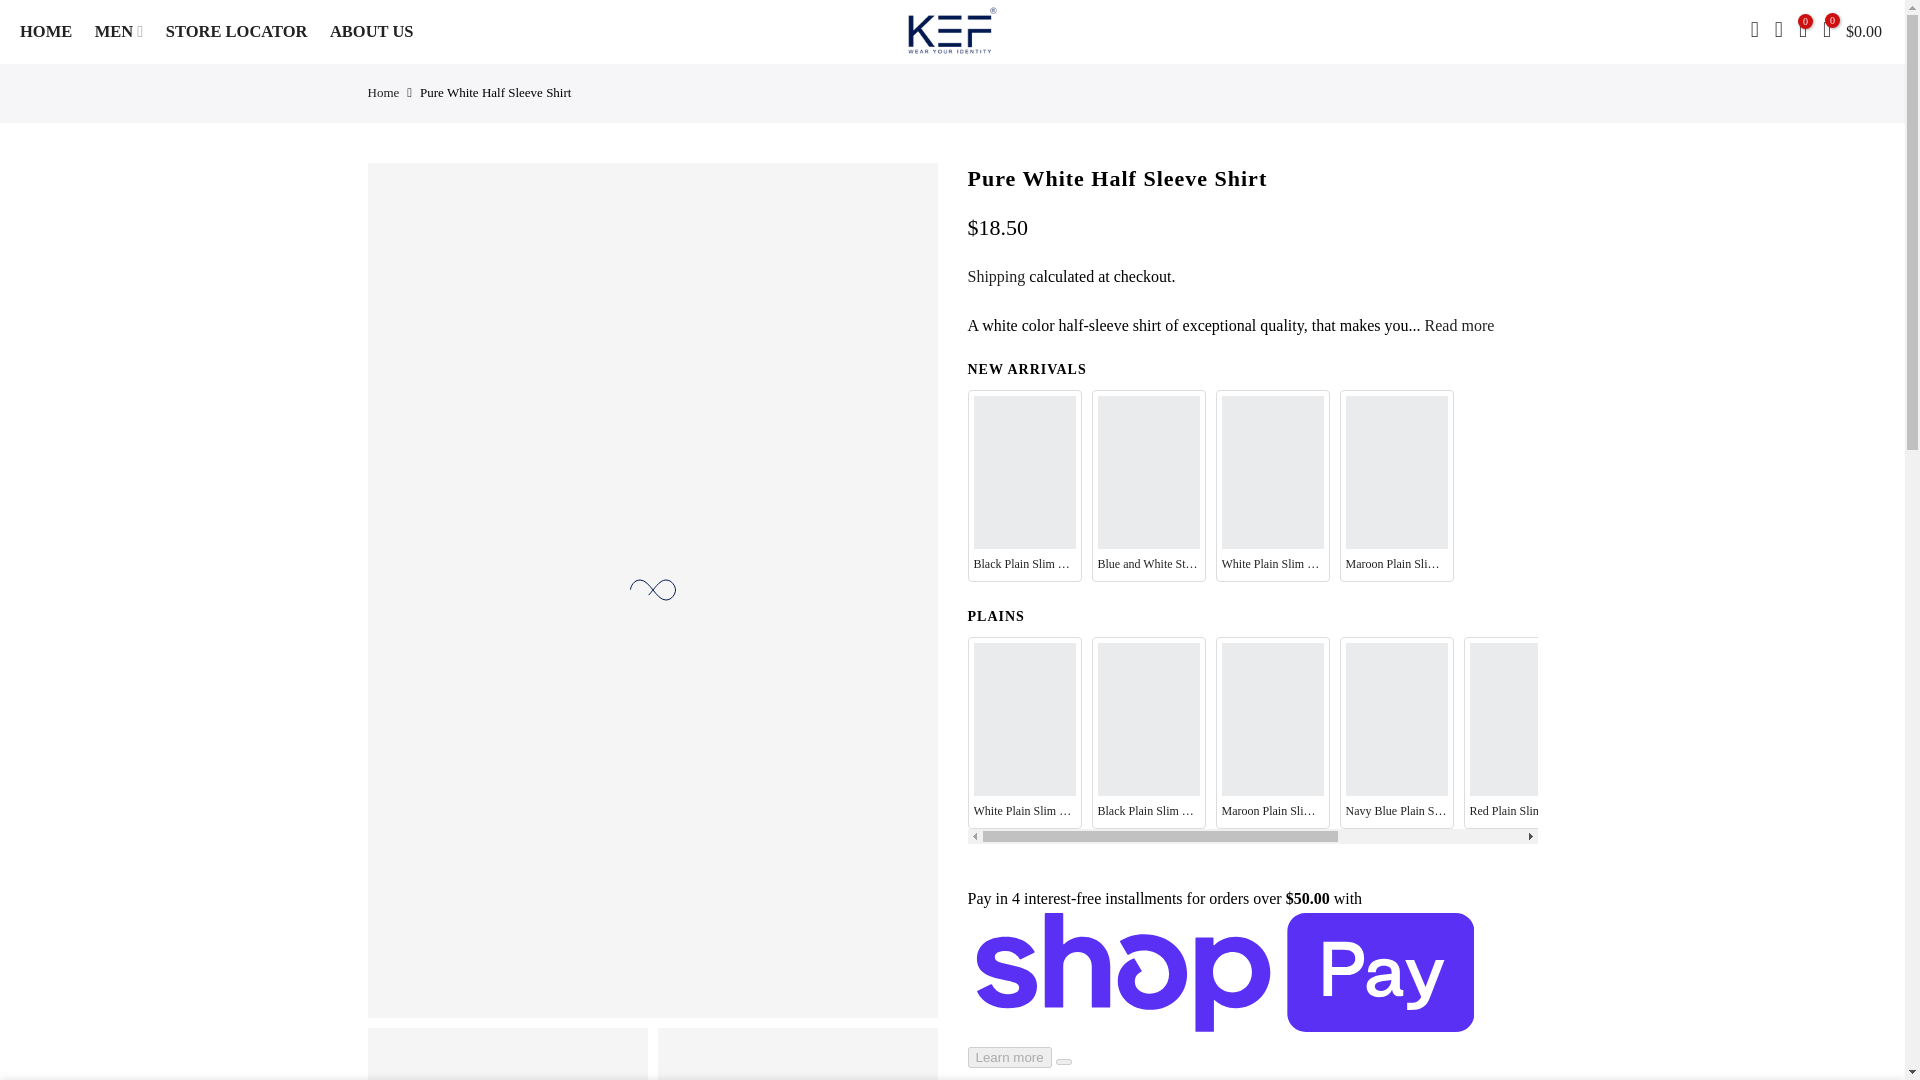  Describe the element at coordinates (1458, 325) in the screenshot. I see `Read more` at that location.